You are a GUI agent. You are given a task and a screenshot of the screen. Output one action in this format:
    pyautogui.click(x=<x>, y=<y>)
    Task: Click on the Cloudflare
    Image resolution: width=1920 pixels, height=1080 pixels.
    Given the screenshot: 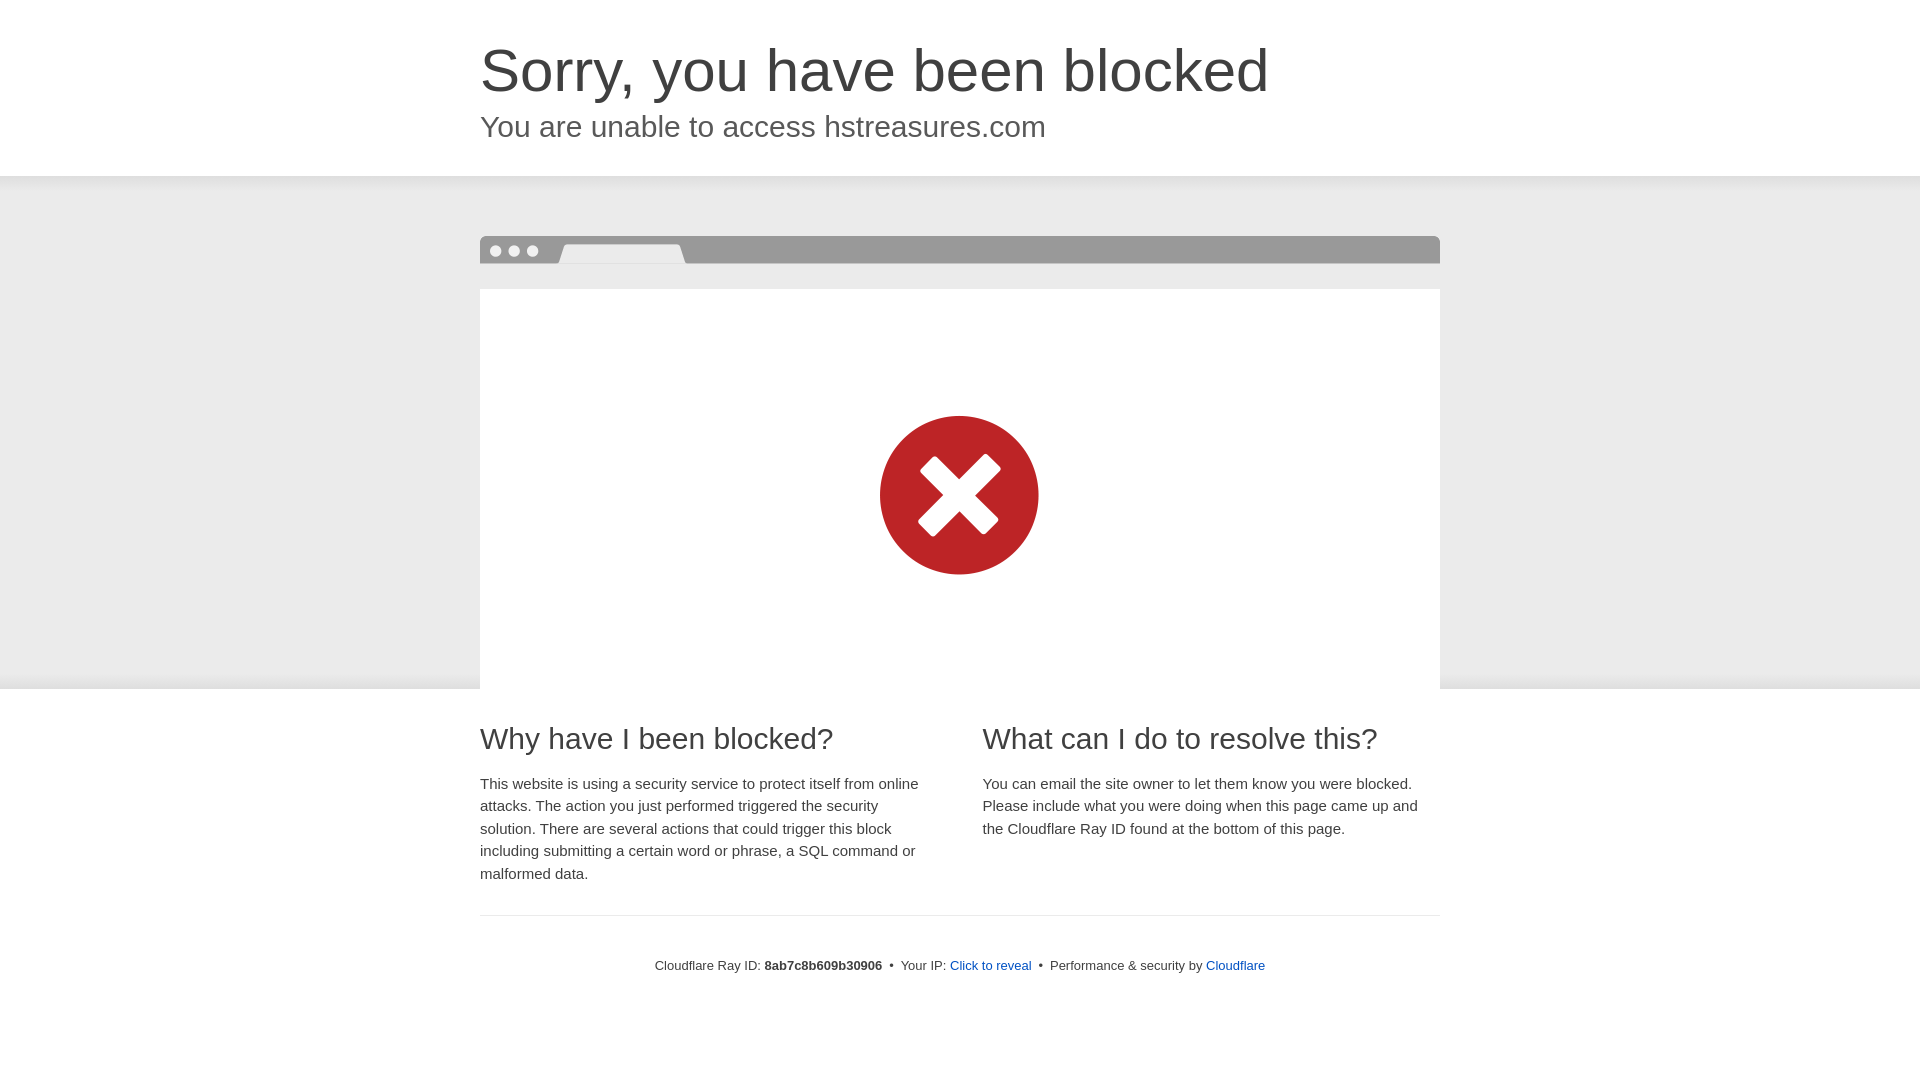 What is the action you would take?
    pyautogui.click(x=1235, y=965)
    